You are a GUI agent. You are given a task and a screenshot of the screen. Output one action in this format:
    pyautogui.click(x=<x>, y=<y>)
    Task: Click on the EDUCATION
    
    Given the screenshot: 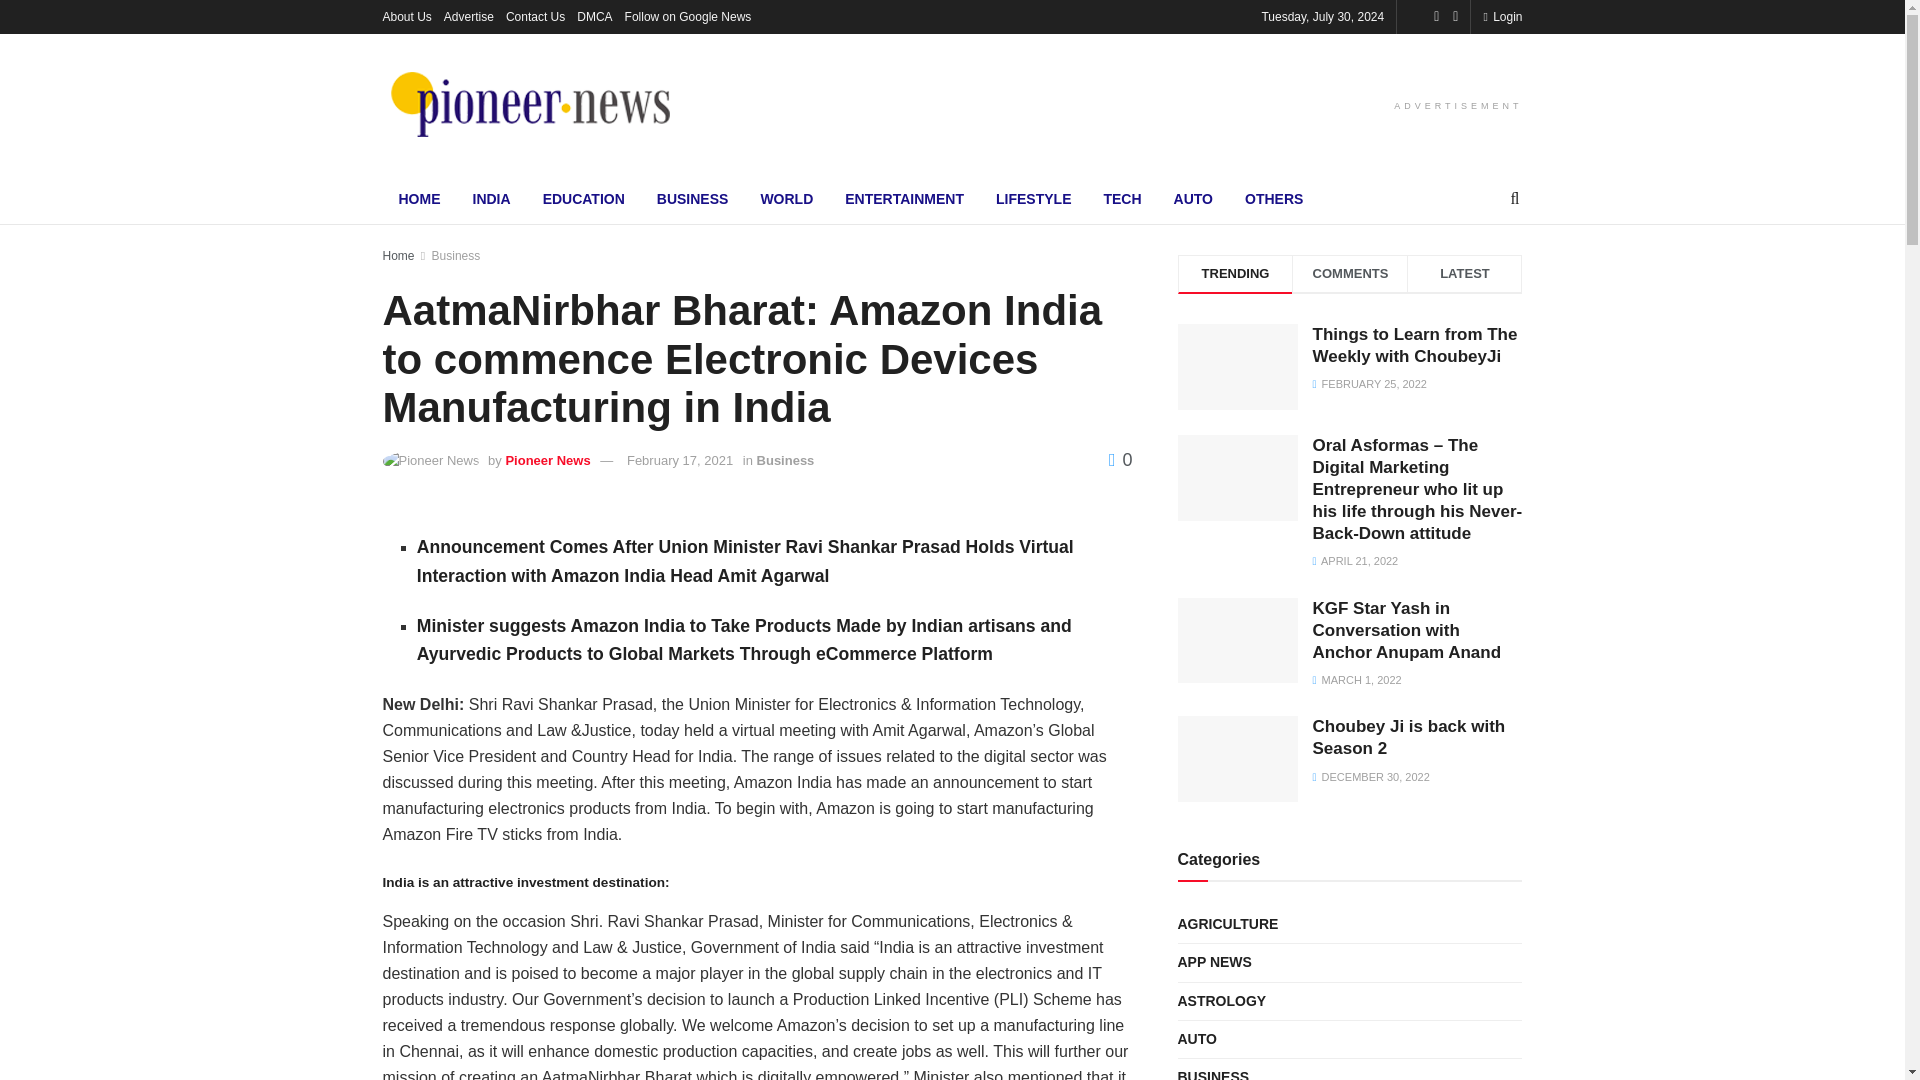 What is the action you would take?
    pyautogui.click(x=584, y=198)
    